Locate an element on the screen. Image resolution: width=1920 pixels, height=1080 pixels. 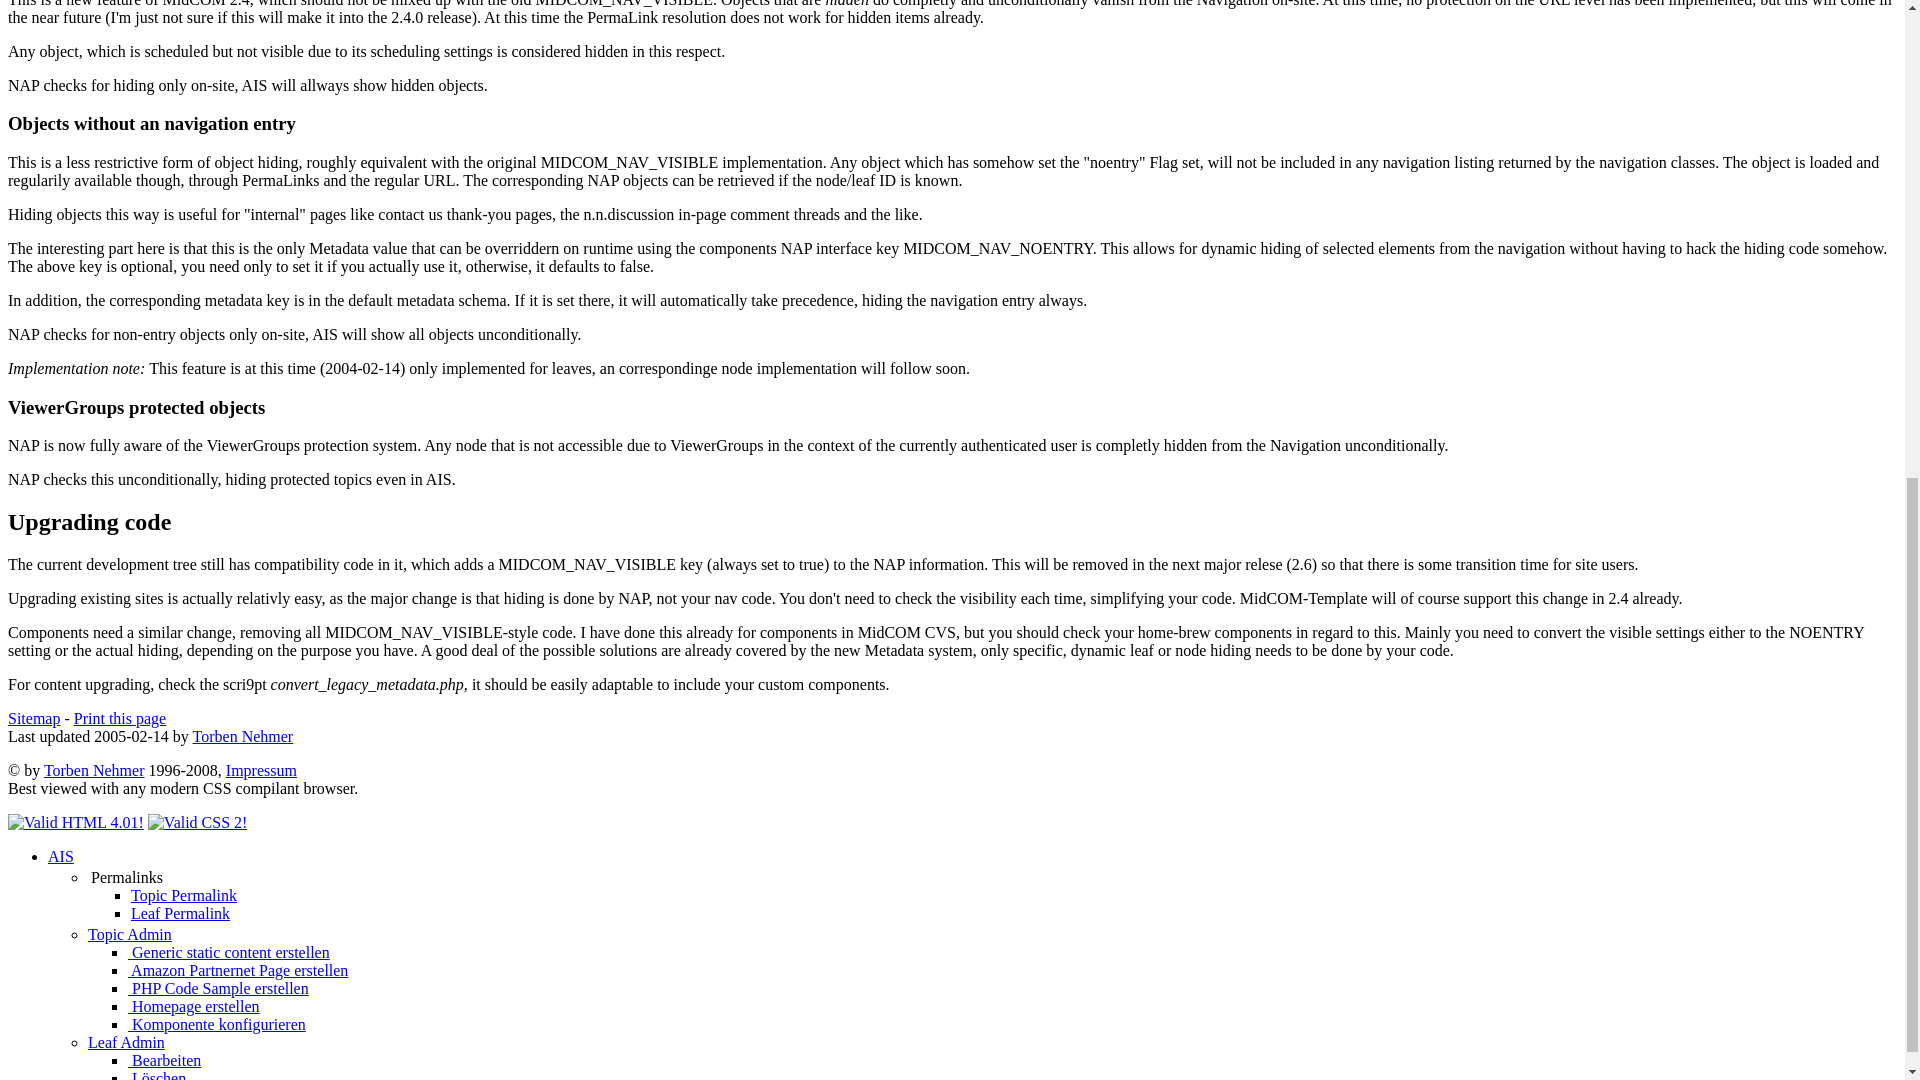
Print this page is located at coordinates (120, 718).